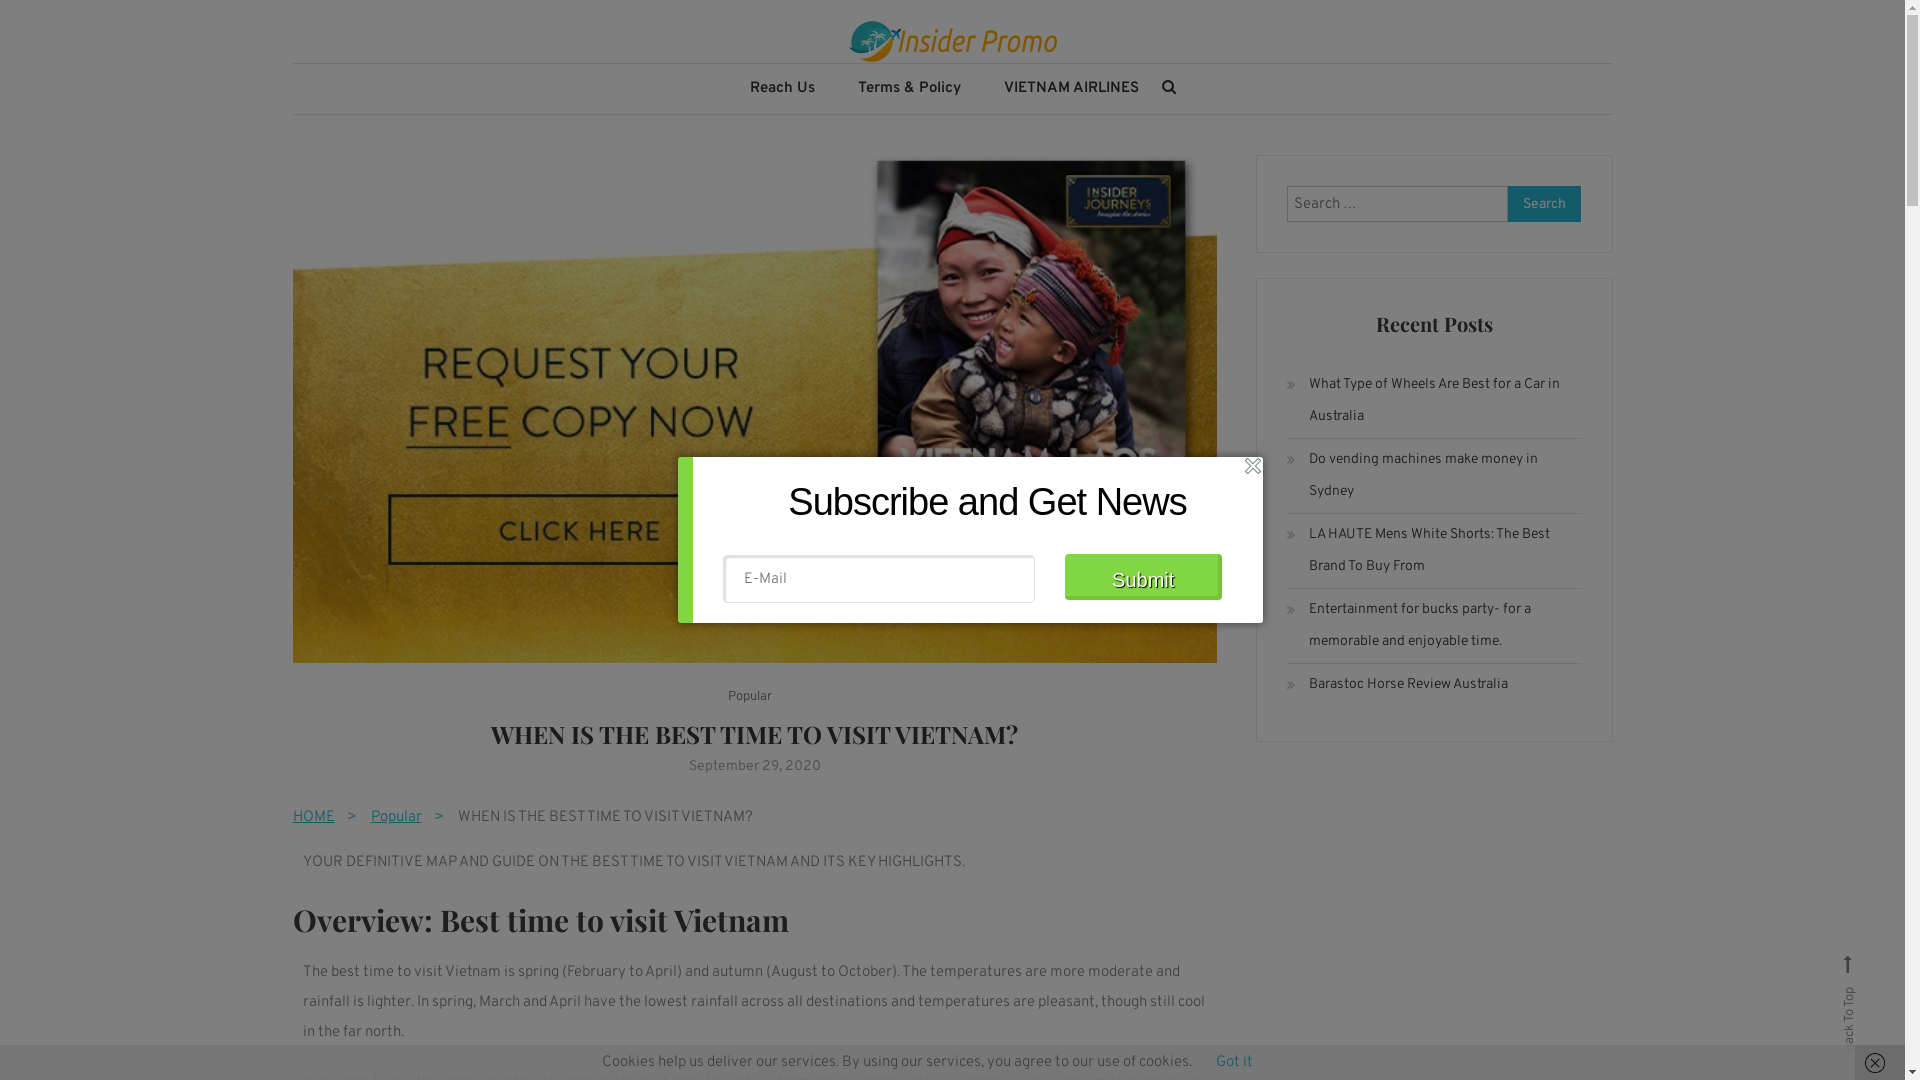 The width and height of the screenshot is (1920, 1080). Describe the element at coordinates (331, 818) in the screenshot. I see `HOME` at that location.